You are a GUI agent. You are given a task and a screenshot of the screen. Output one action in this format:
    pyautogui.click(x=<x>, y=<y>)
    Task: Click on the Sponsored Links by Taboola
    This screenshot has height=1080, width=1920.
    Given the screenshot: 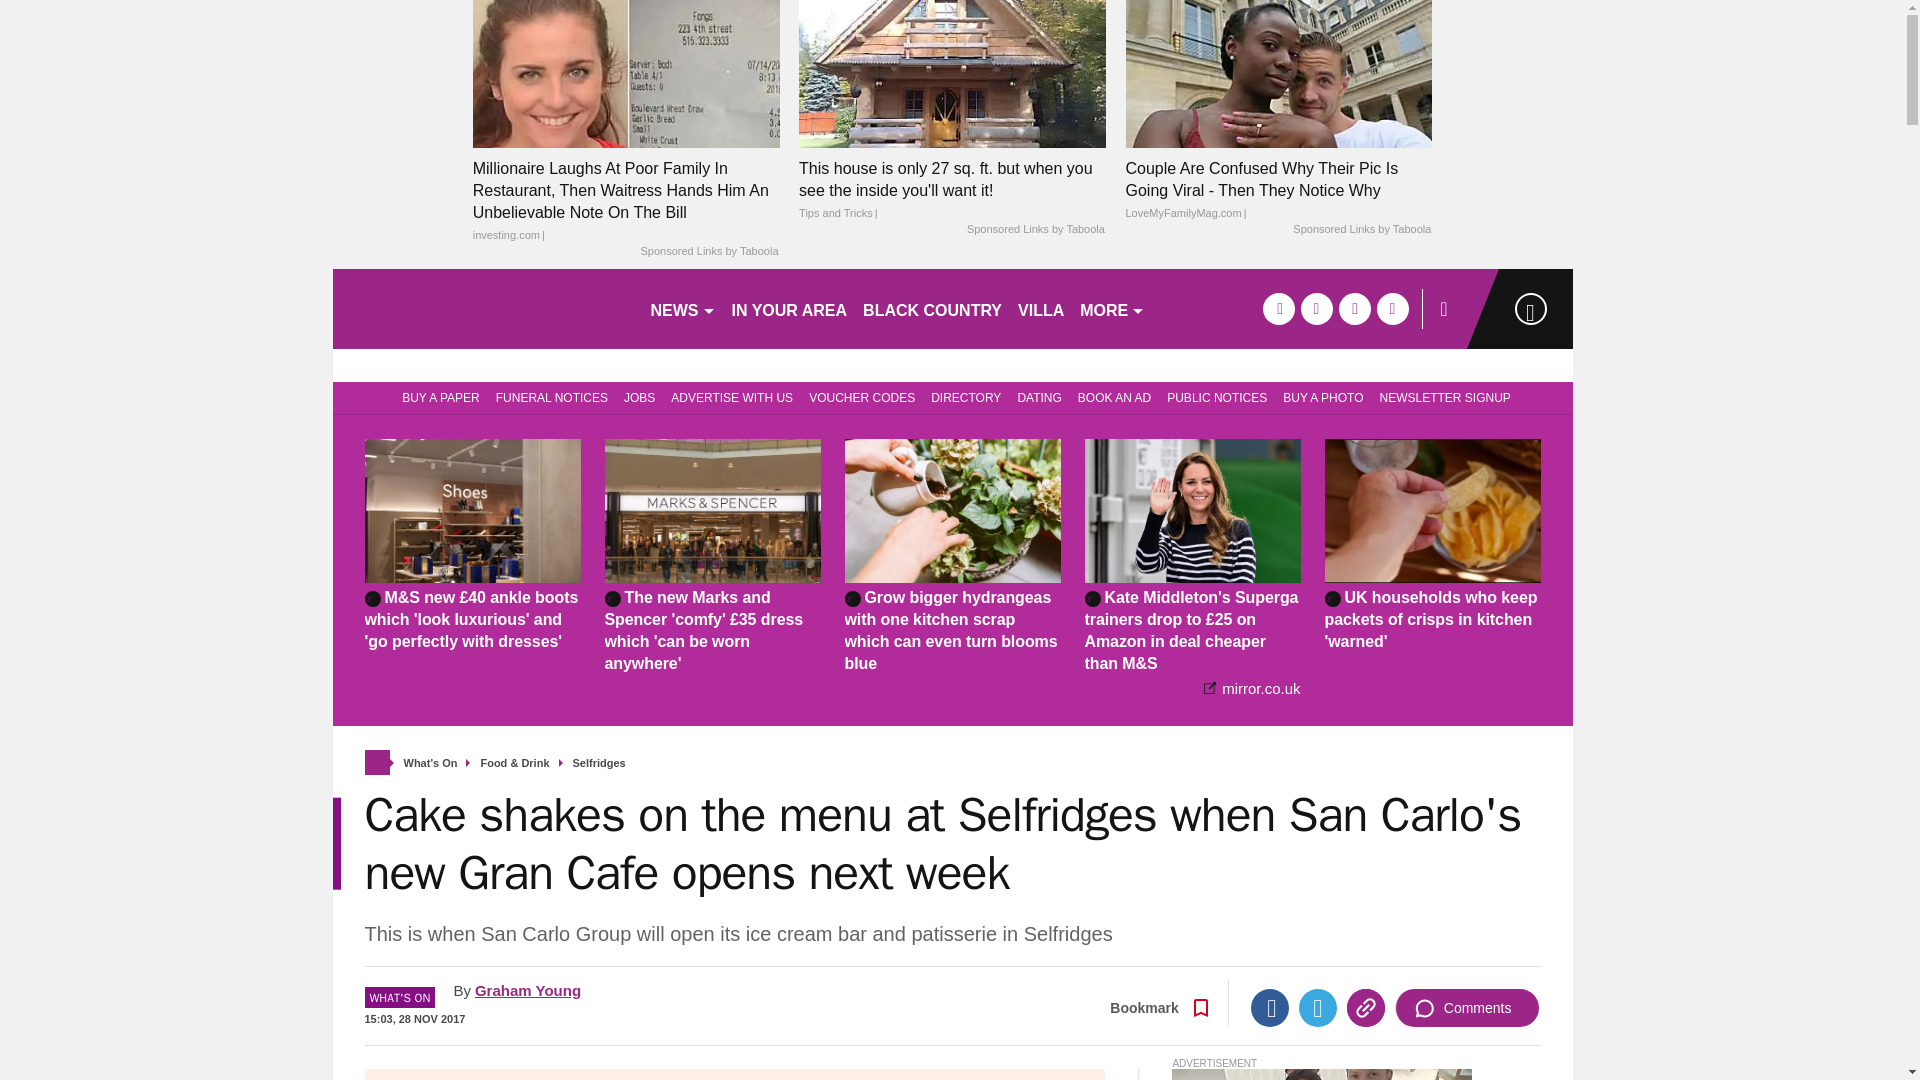 What is the action you would take?
    pyautogui.click(x=708, y=252)
    